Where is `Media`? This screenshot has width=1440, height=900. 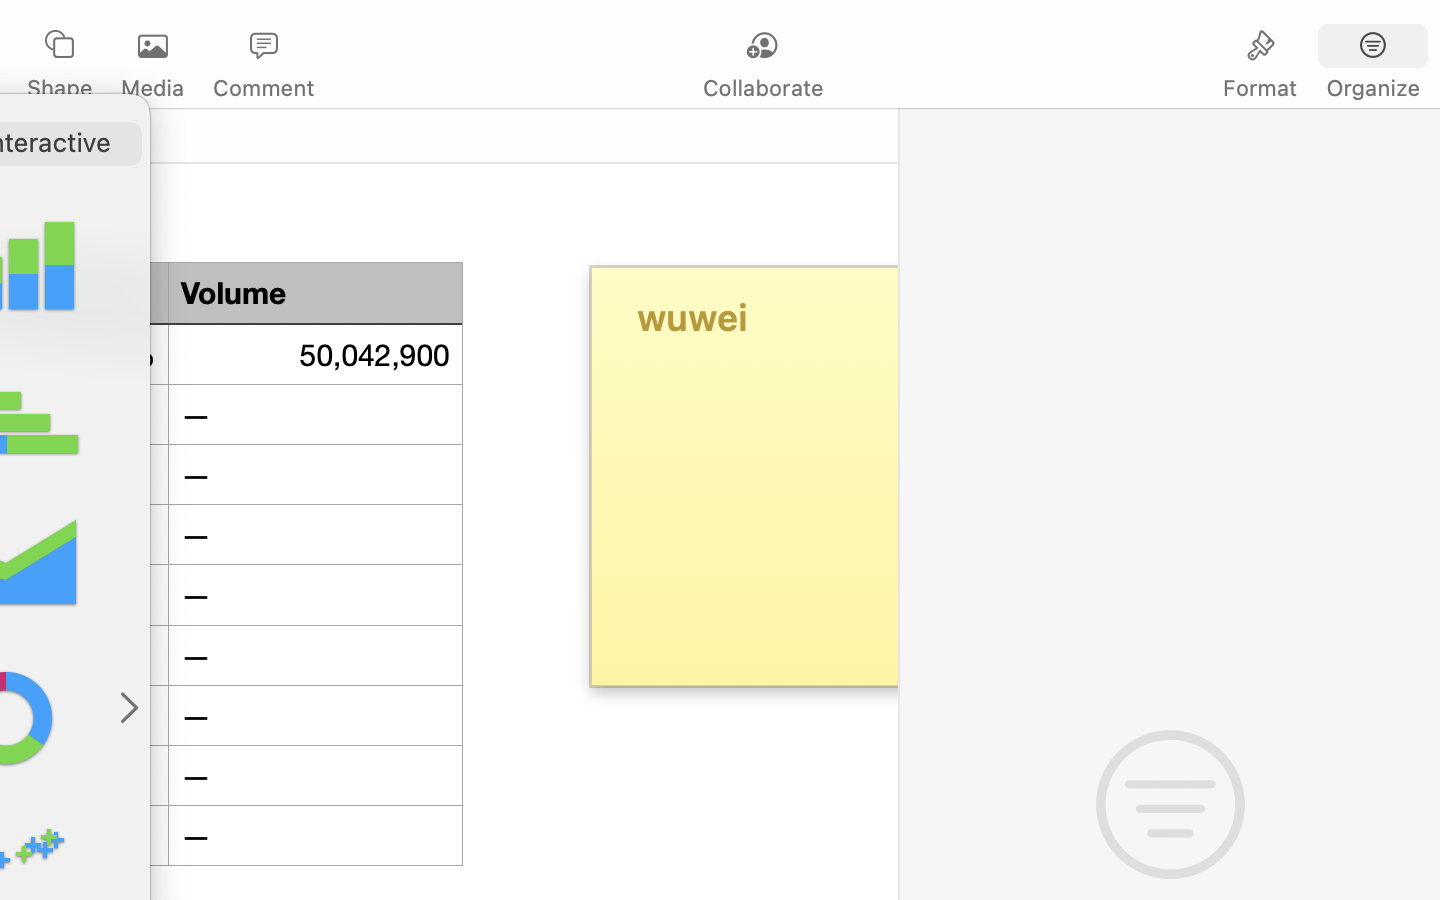
Media is located at coordinates (152, 88).